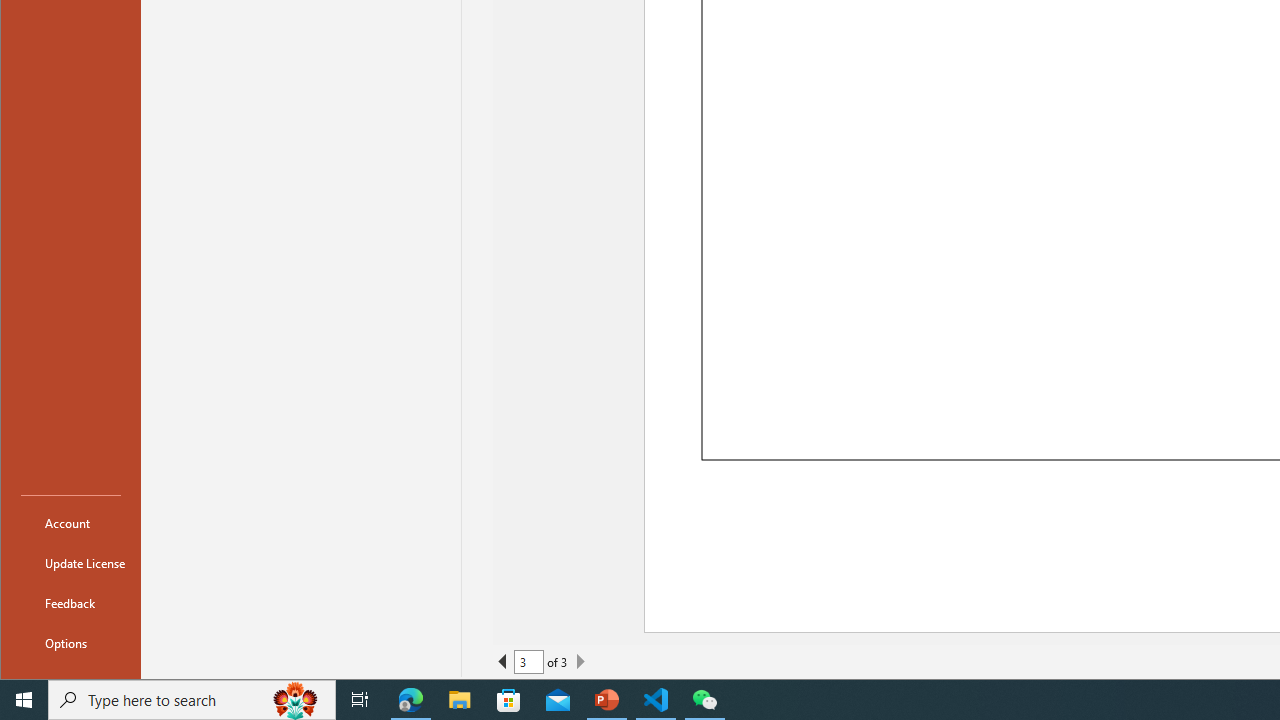 The width and height of the screenshot is (1280, 720). What do you see at coordinates (528, 662) in the screenshot?
I see `Current Page` at bounding box center [528, 662].